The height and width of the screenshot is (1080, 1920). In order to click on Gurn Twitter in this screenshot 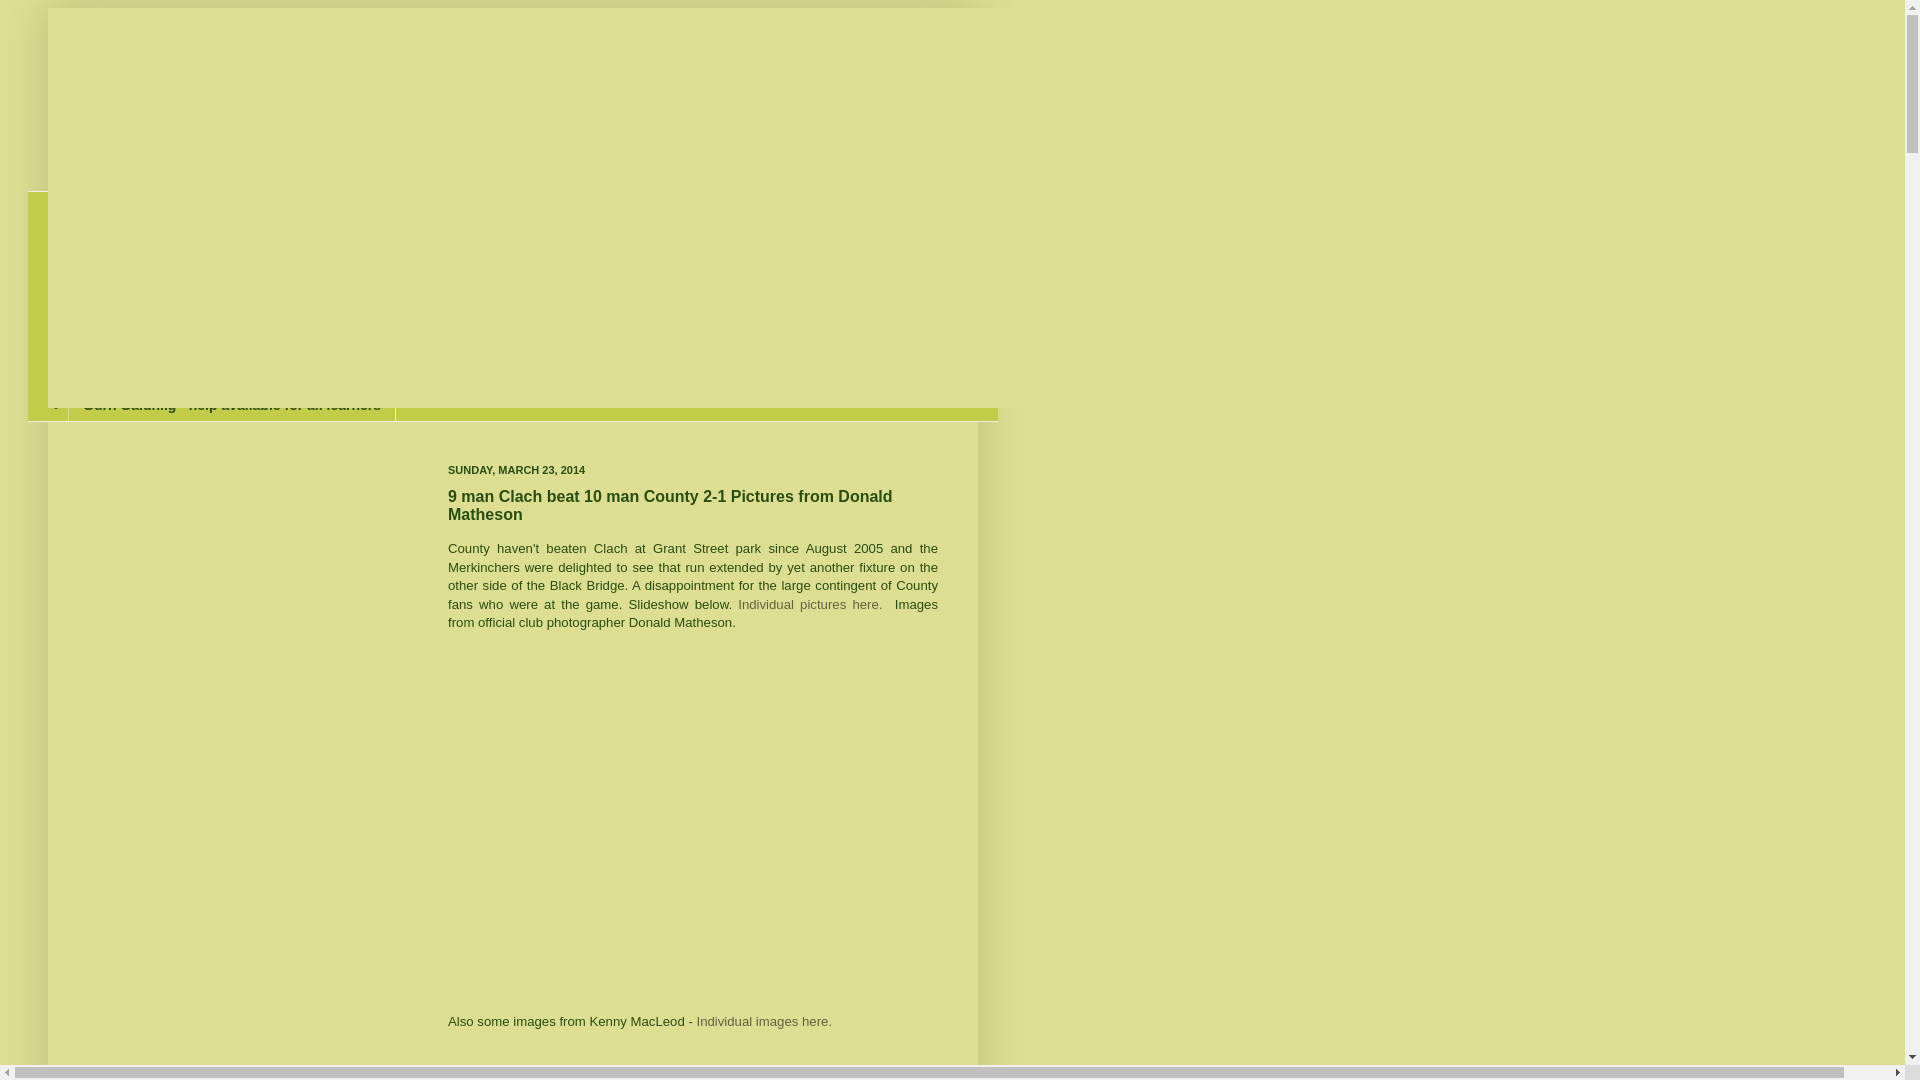, I will do `click(124, 240)`.